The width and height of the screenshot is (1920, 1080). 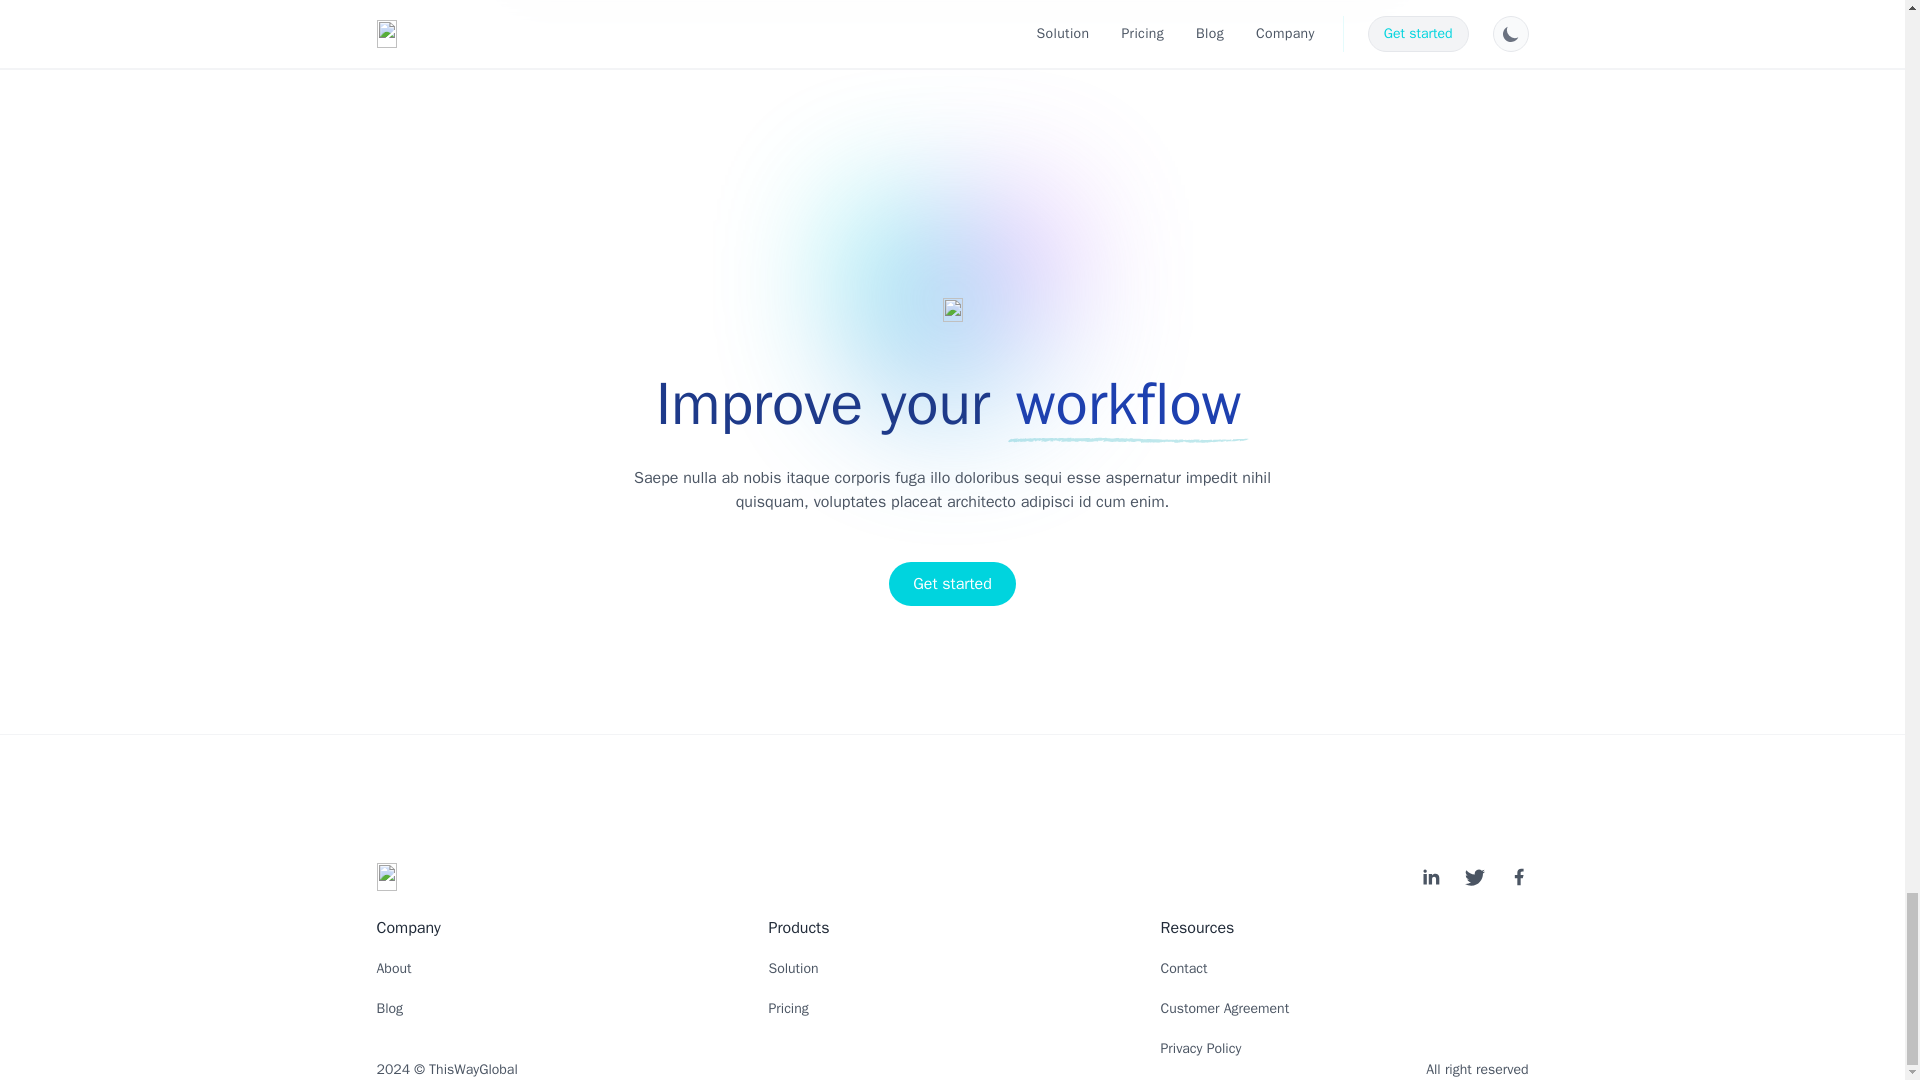 What do you see at coordinates (1518, 876) in the screenshot?
I see `facebook` at bounding box center [1518, 876].